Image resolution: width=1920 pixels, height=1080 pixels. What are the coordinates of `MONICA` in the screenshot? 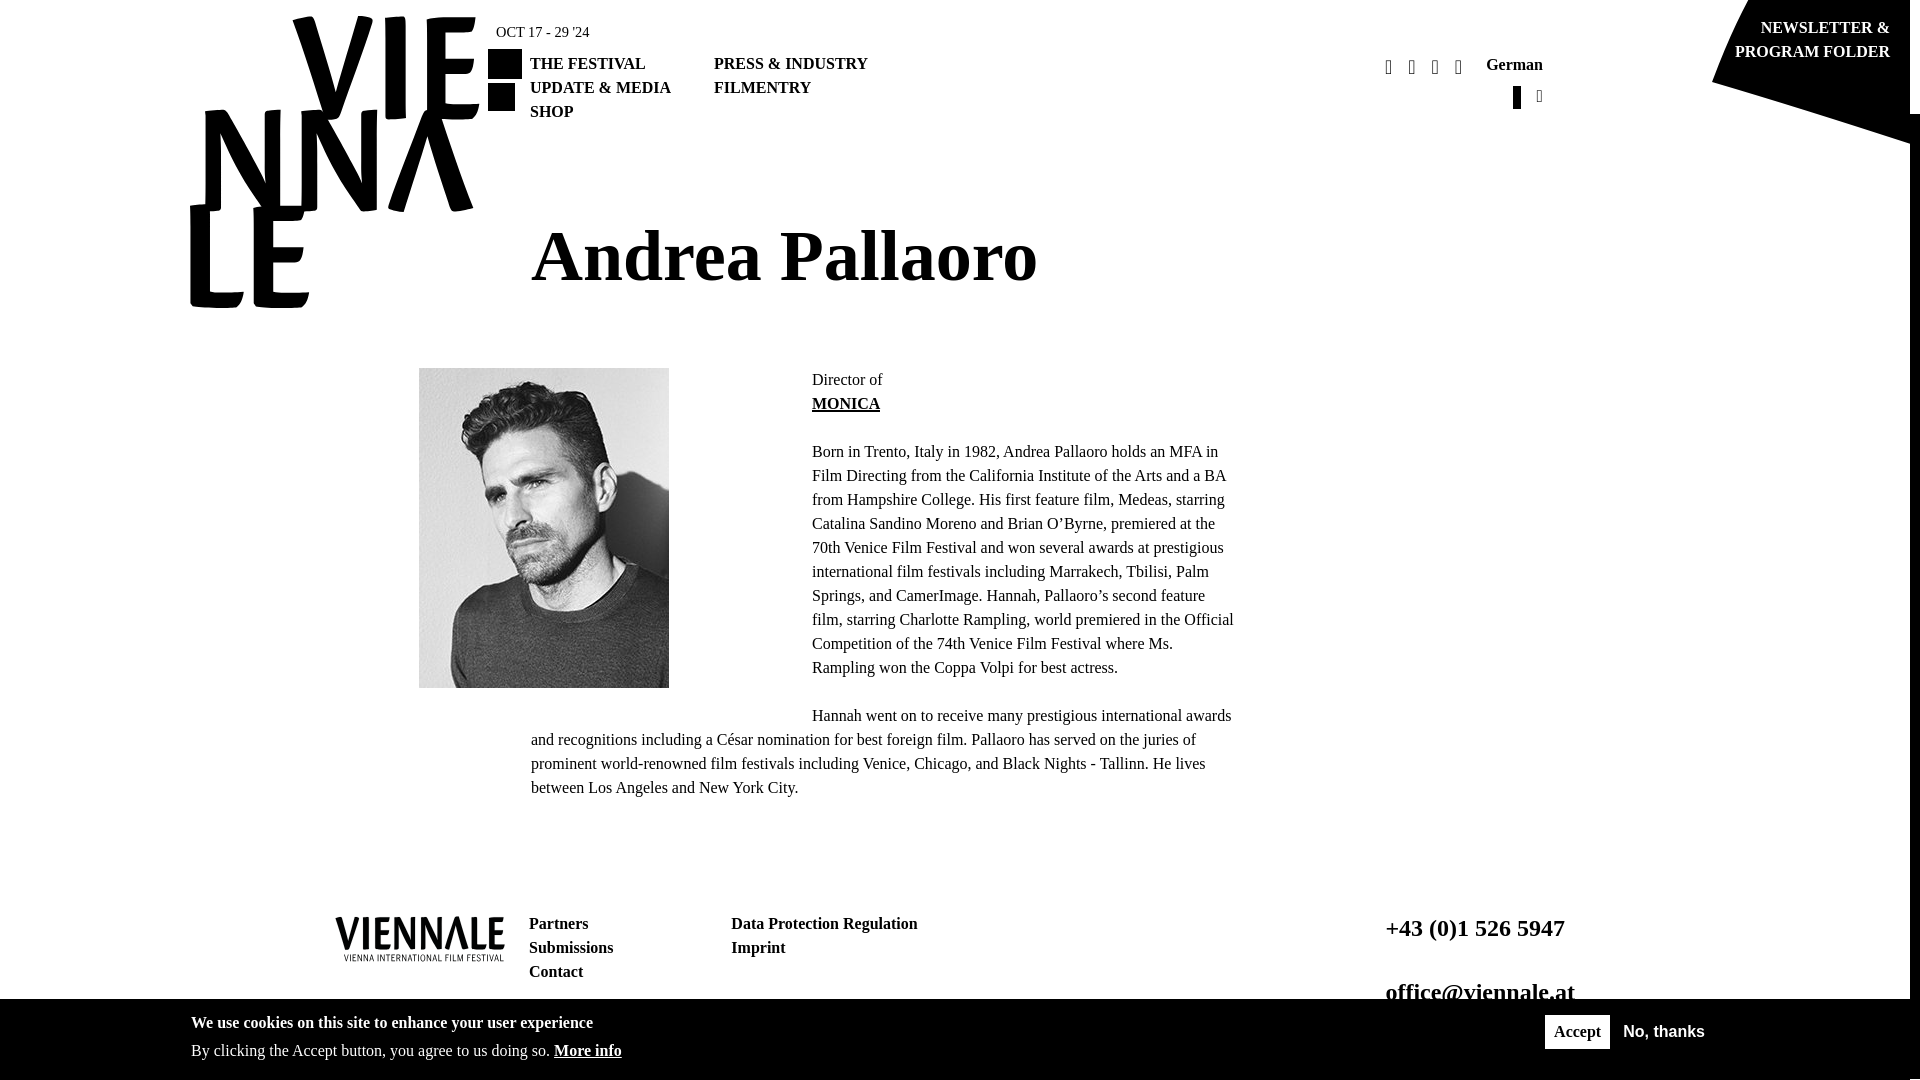 It's located at (846, 403).